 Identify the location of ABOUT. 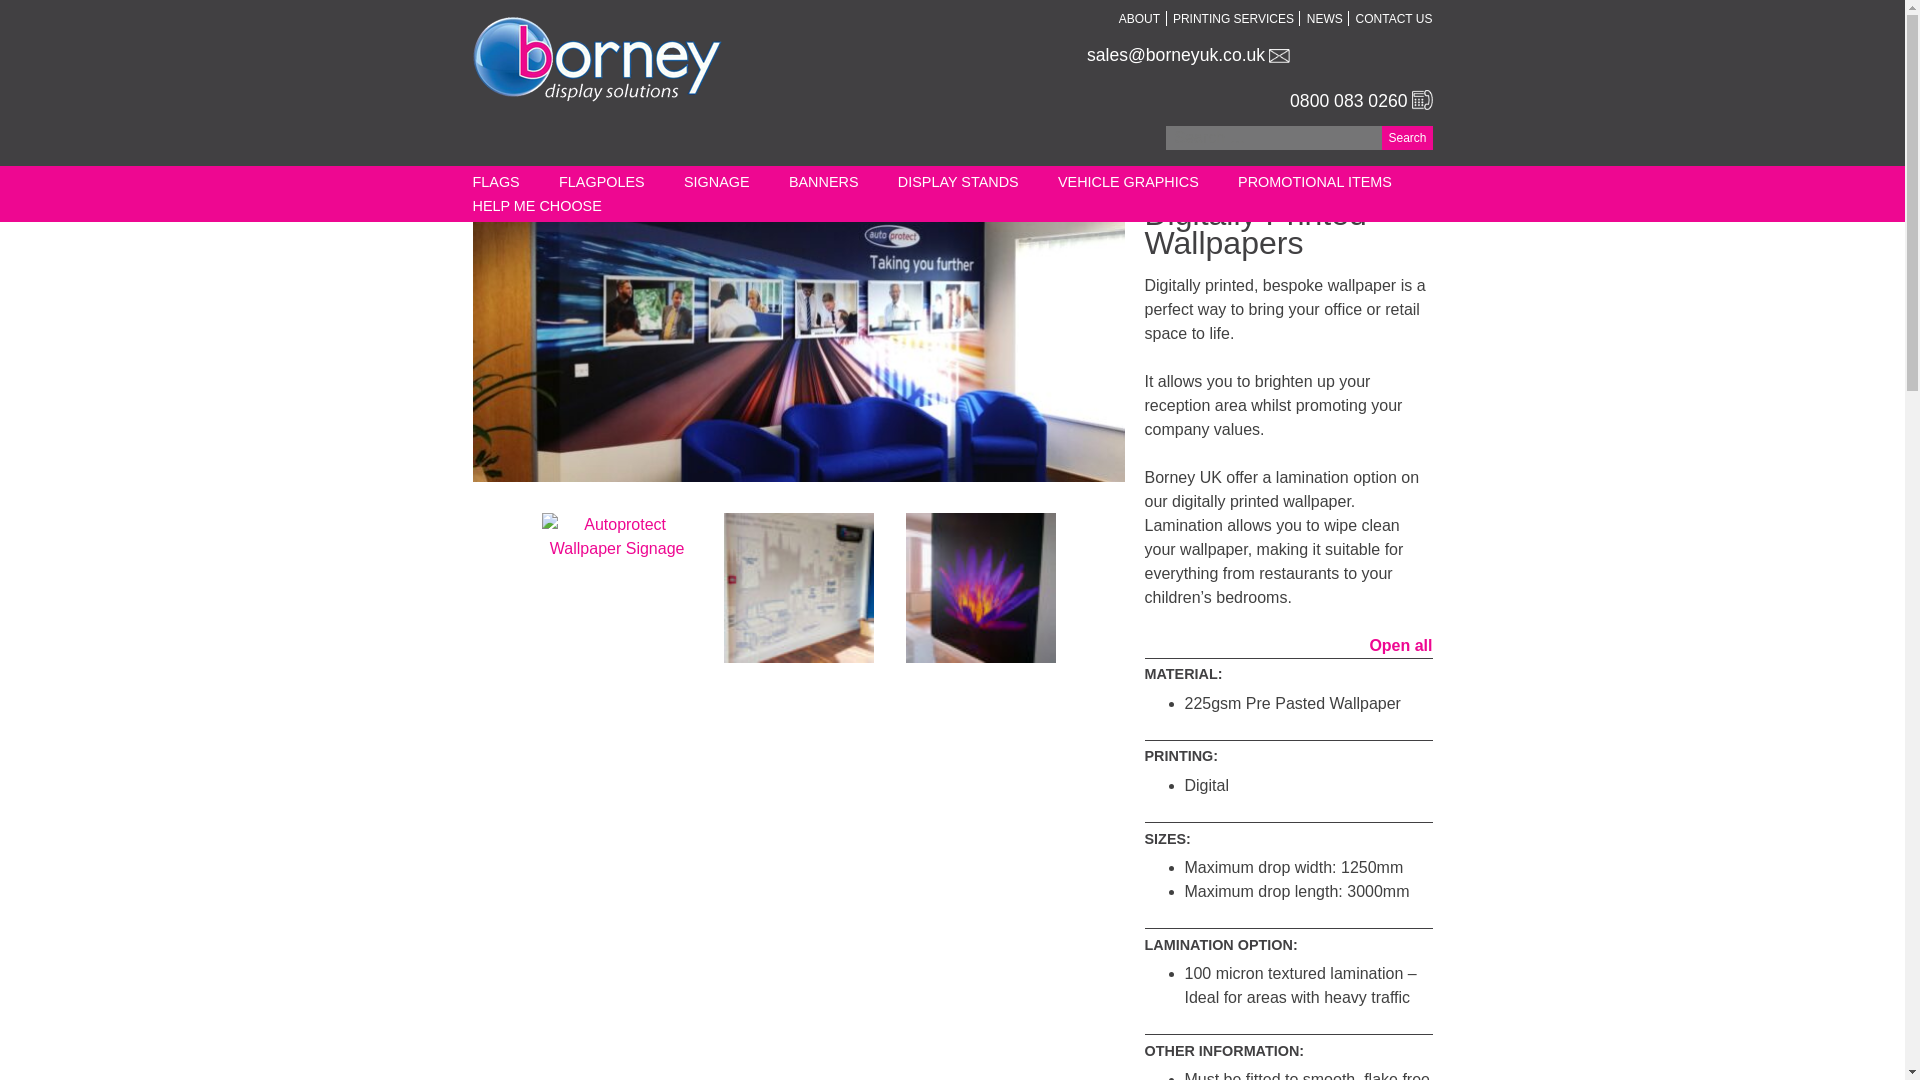
(1139, 18).